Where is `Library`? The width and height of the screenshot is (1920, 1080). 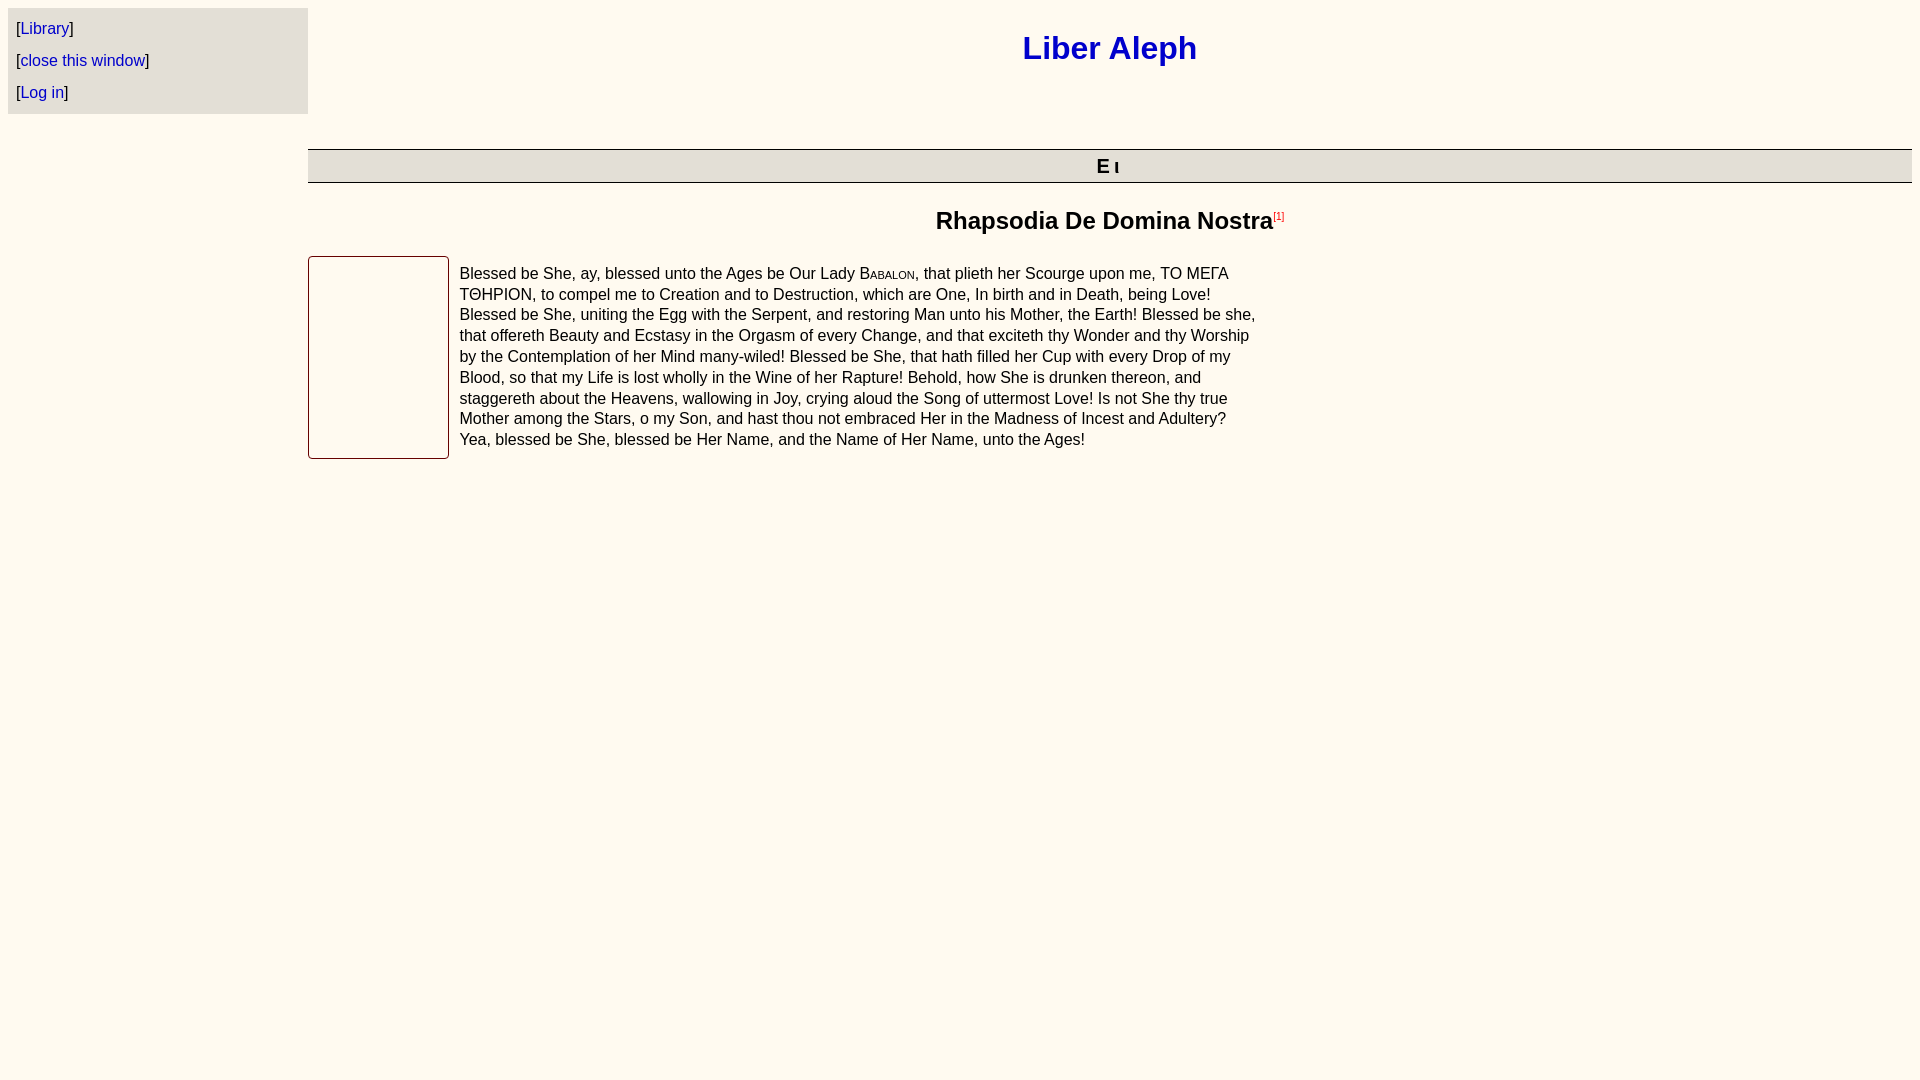 Library is located at coordinates (44, 28).